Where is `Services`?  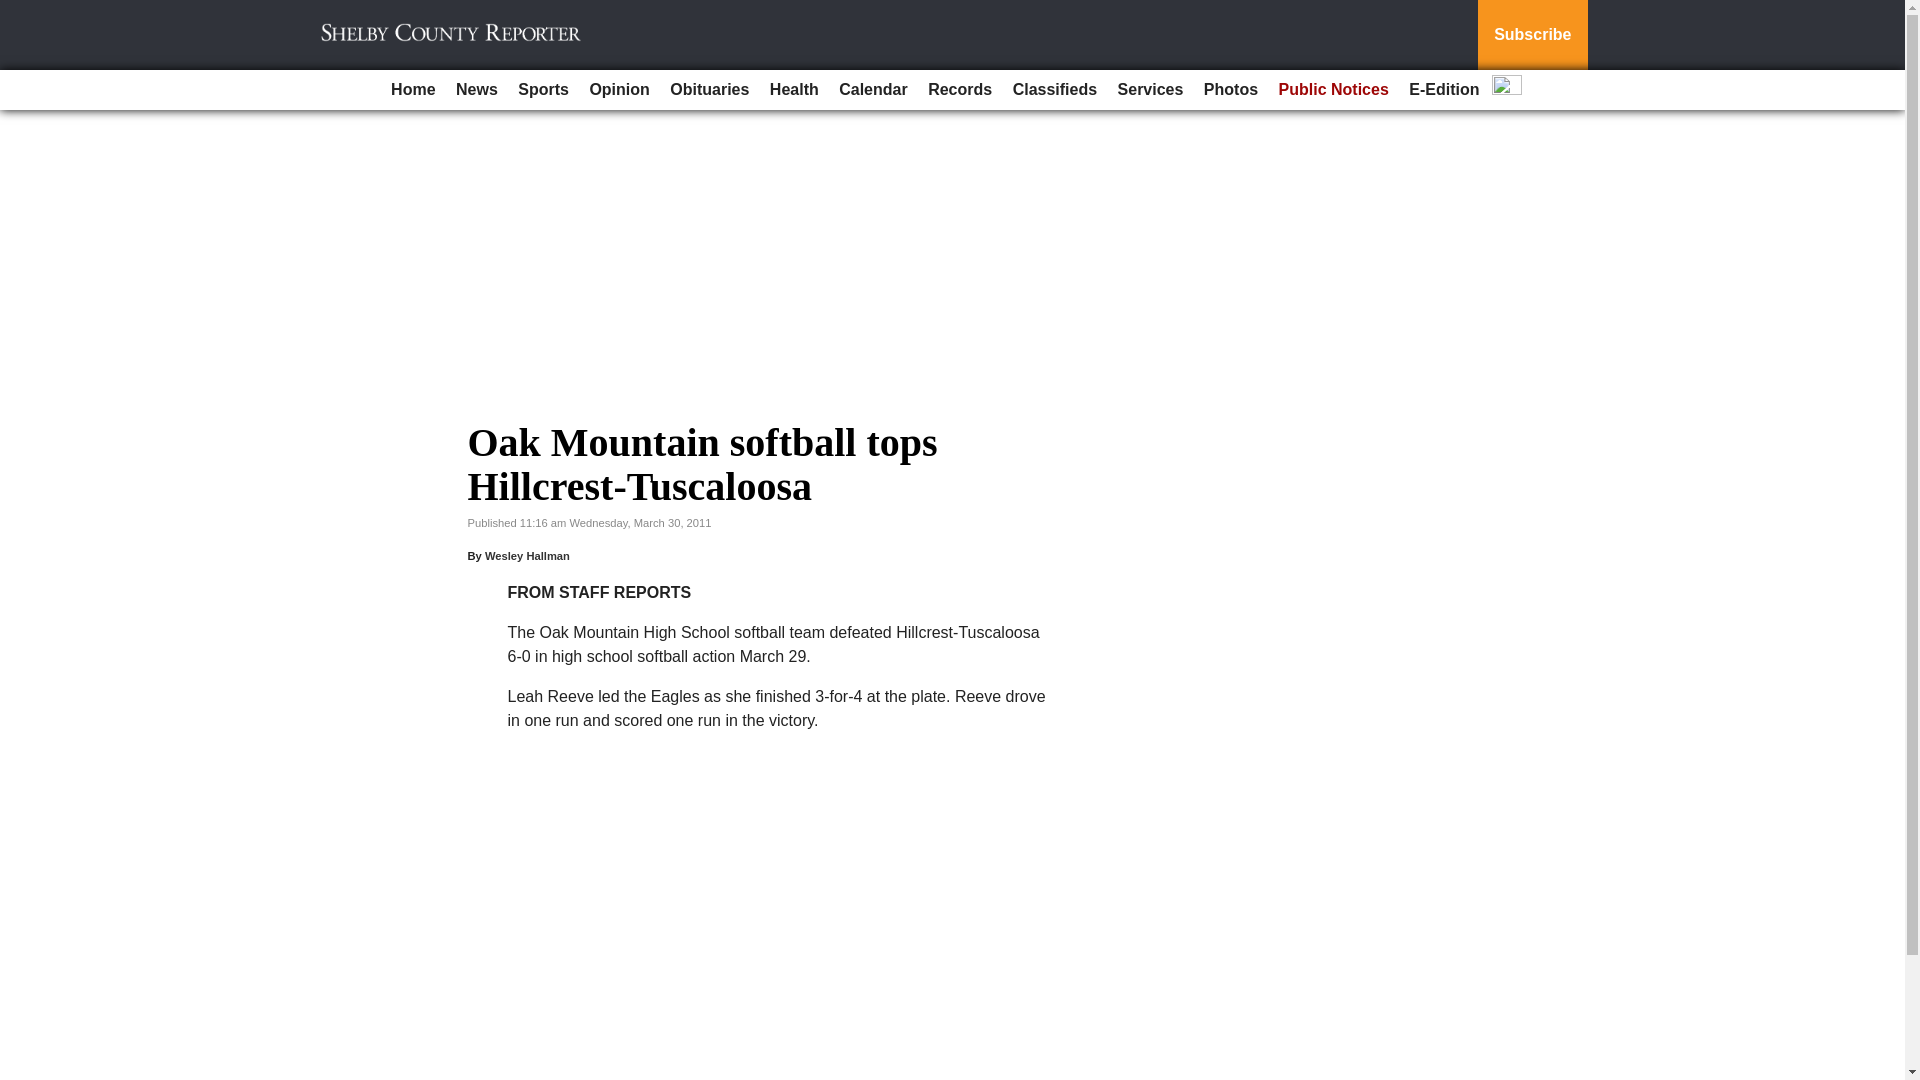
Services is located at coordinates (1150, 90).